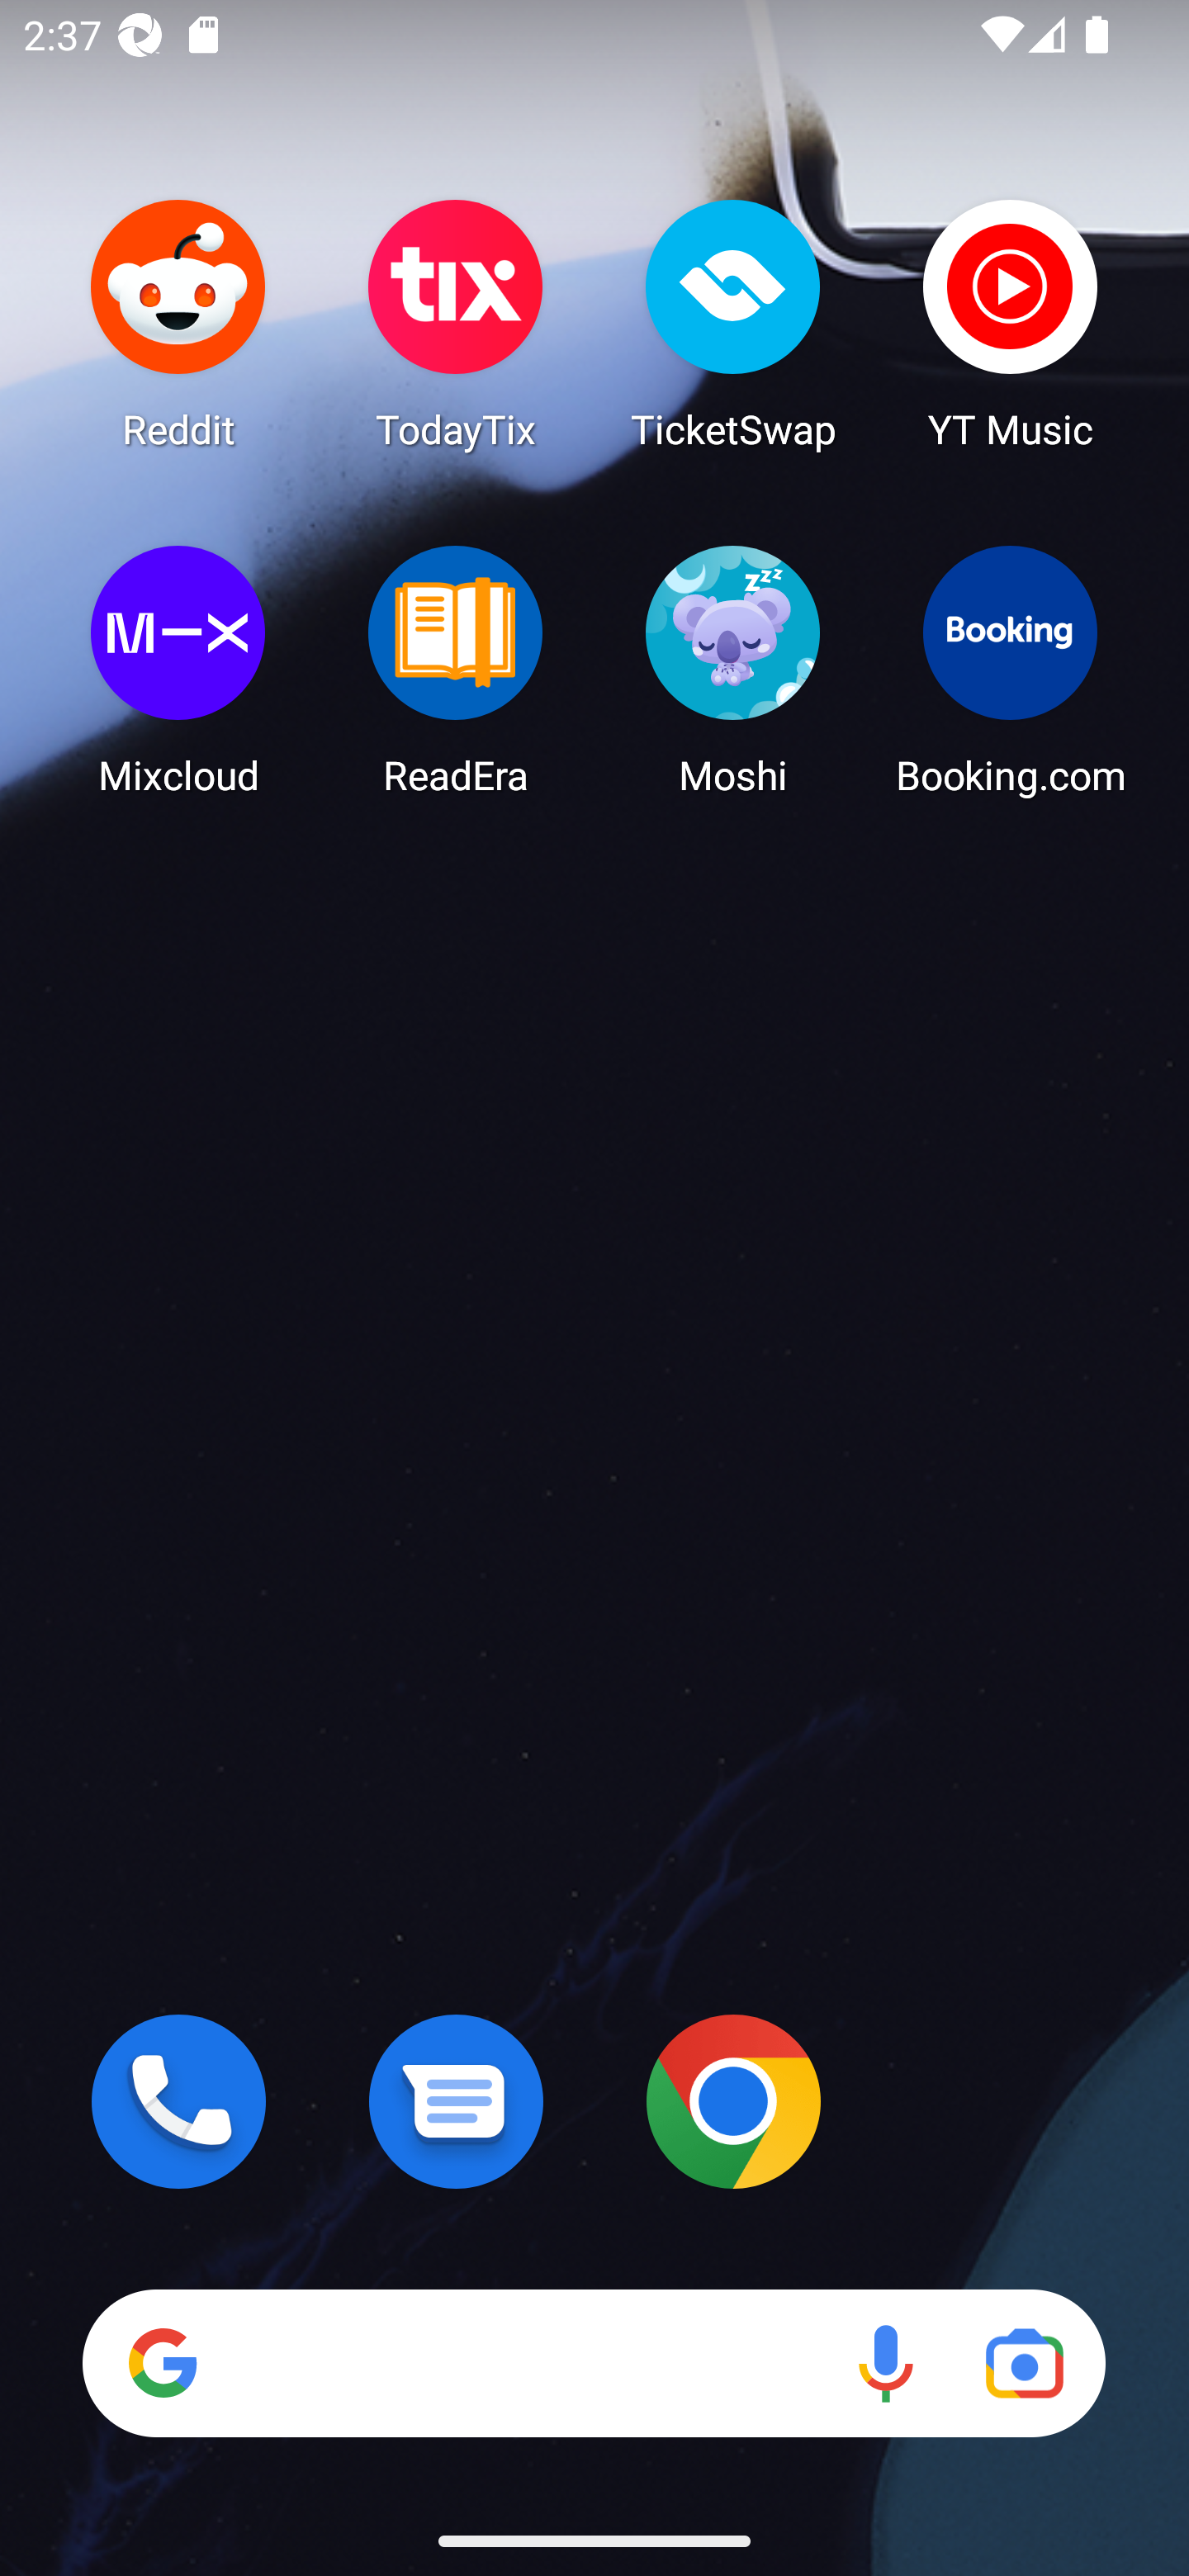  I want to click on Reddit, so click(178, 324).